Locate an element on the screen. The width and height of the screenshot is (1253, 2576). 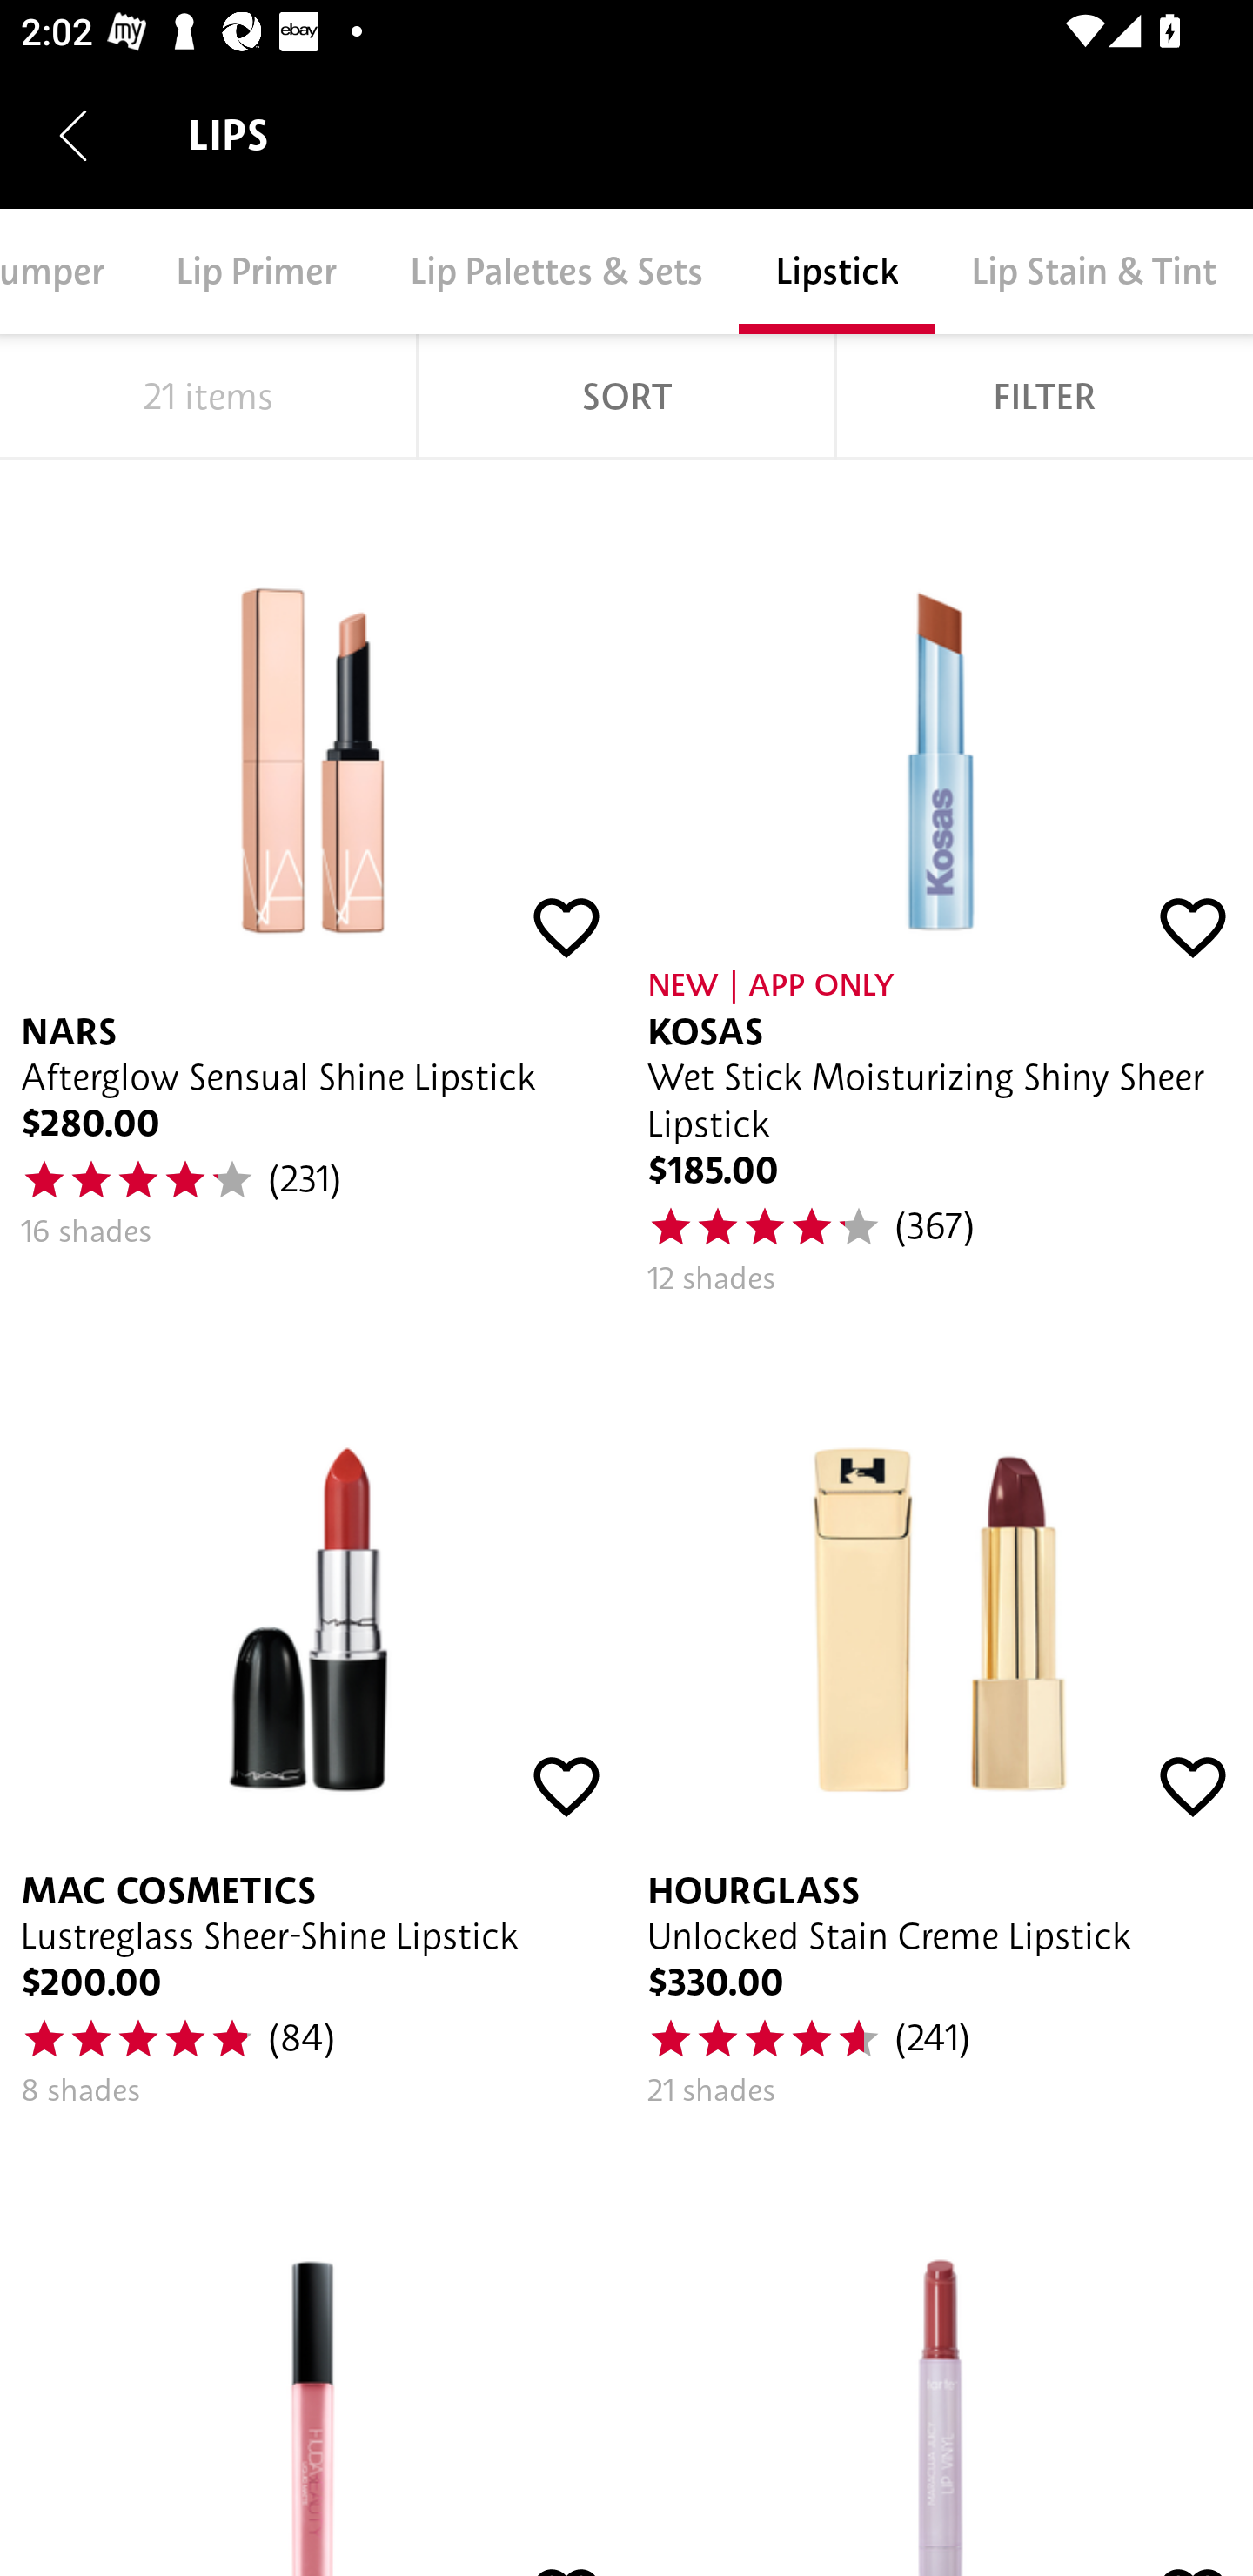
Lip Stain & Tint is located at coordinates (1094, 272).